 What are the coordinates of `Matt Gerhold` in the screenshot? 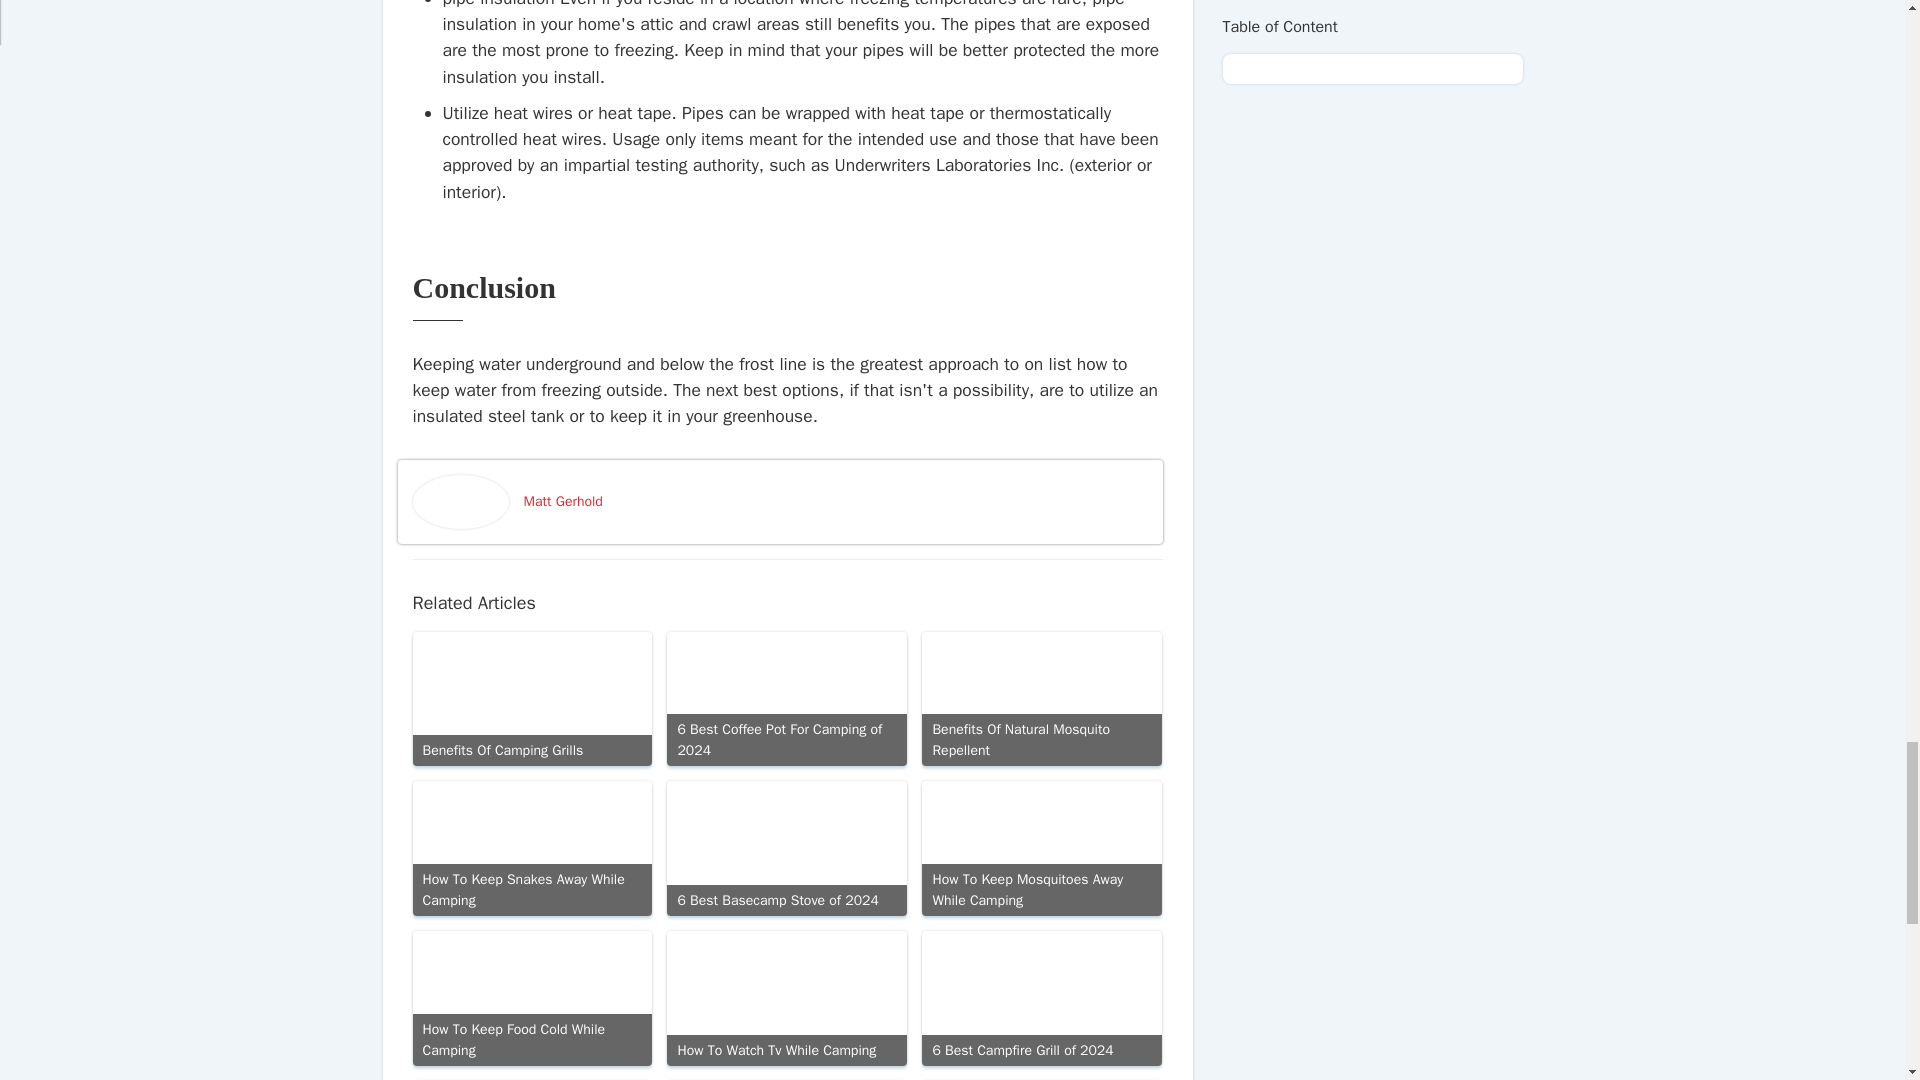 It's located at (836, 501).